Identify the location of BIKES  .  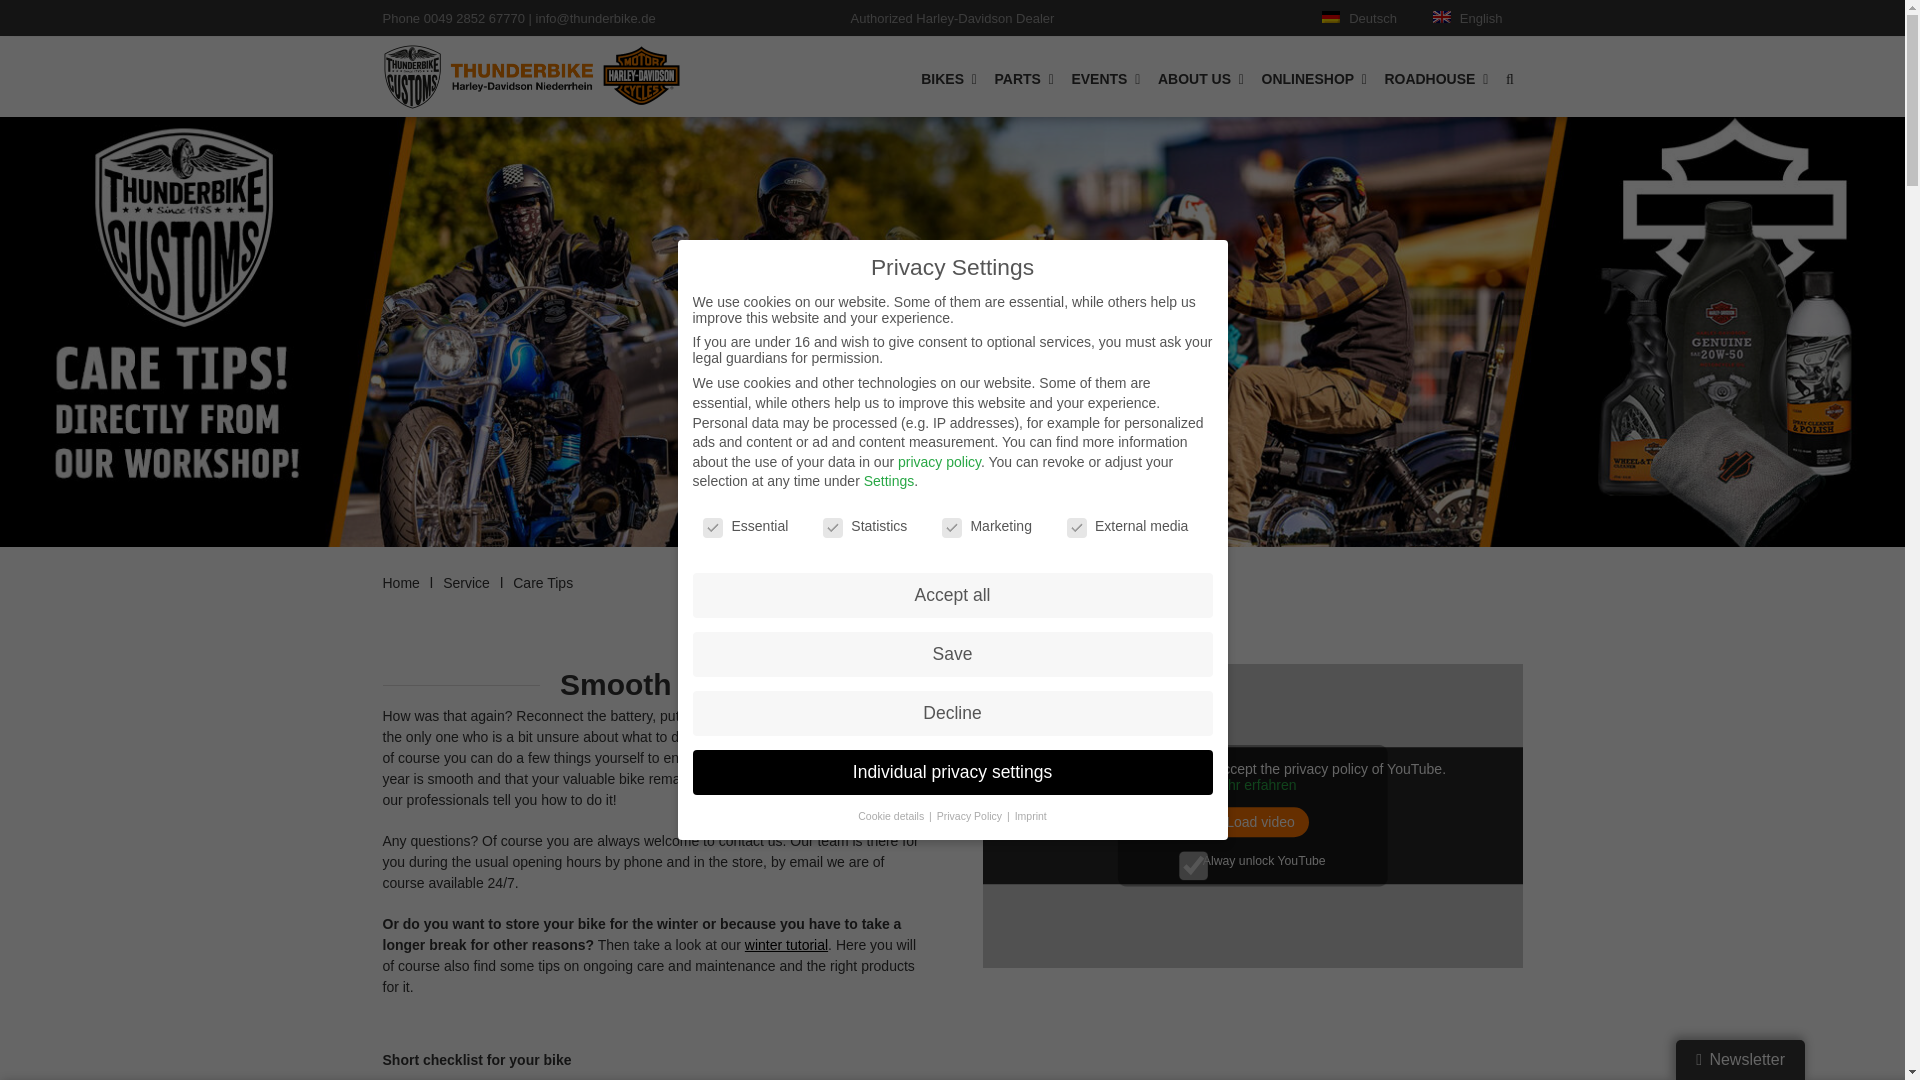
(948, 76).